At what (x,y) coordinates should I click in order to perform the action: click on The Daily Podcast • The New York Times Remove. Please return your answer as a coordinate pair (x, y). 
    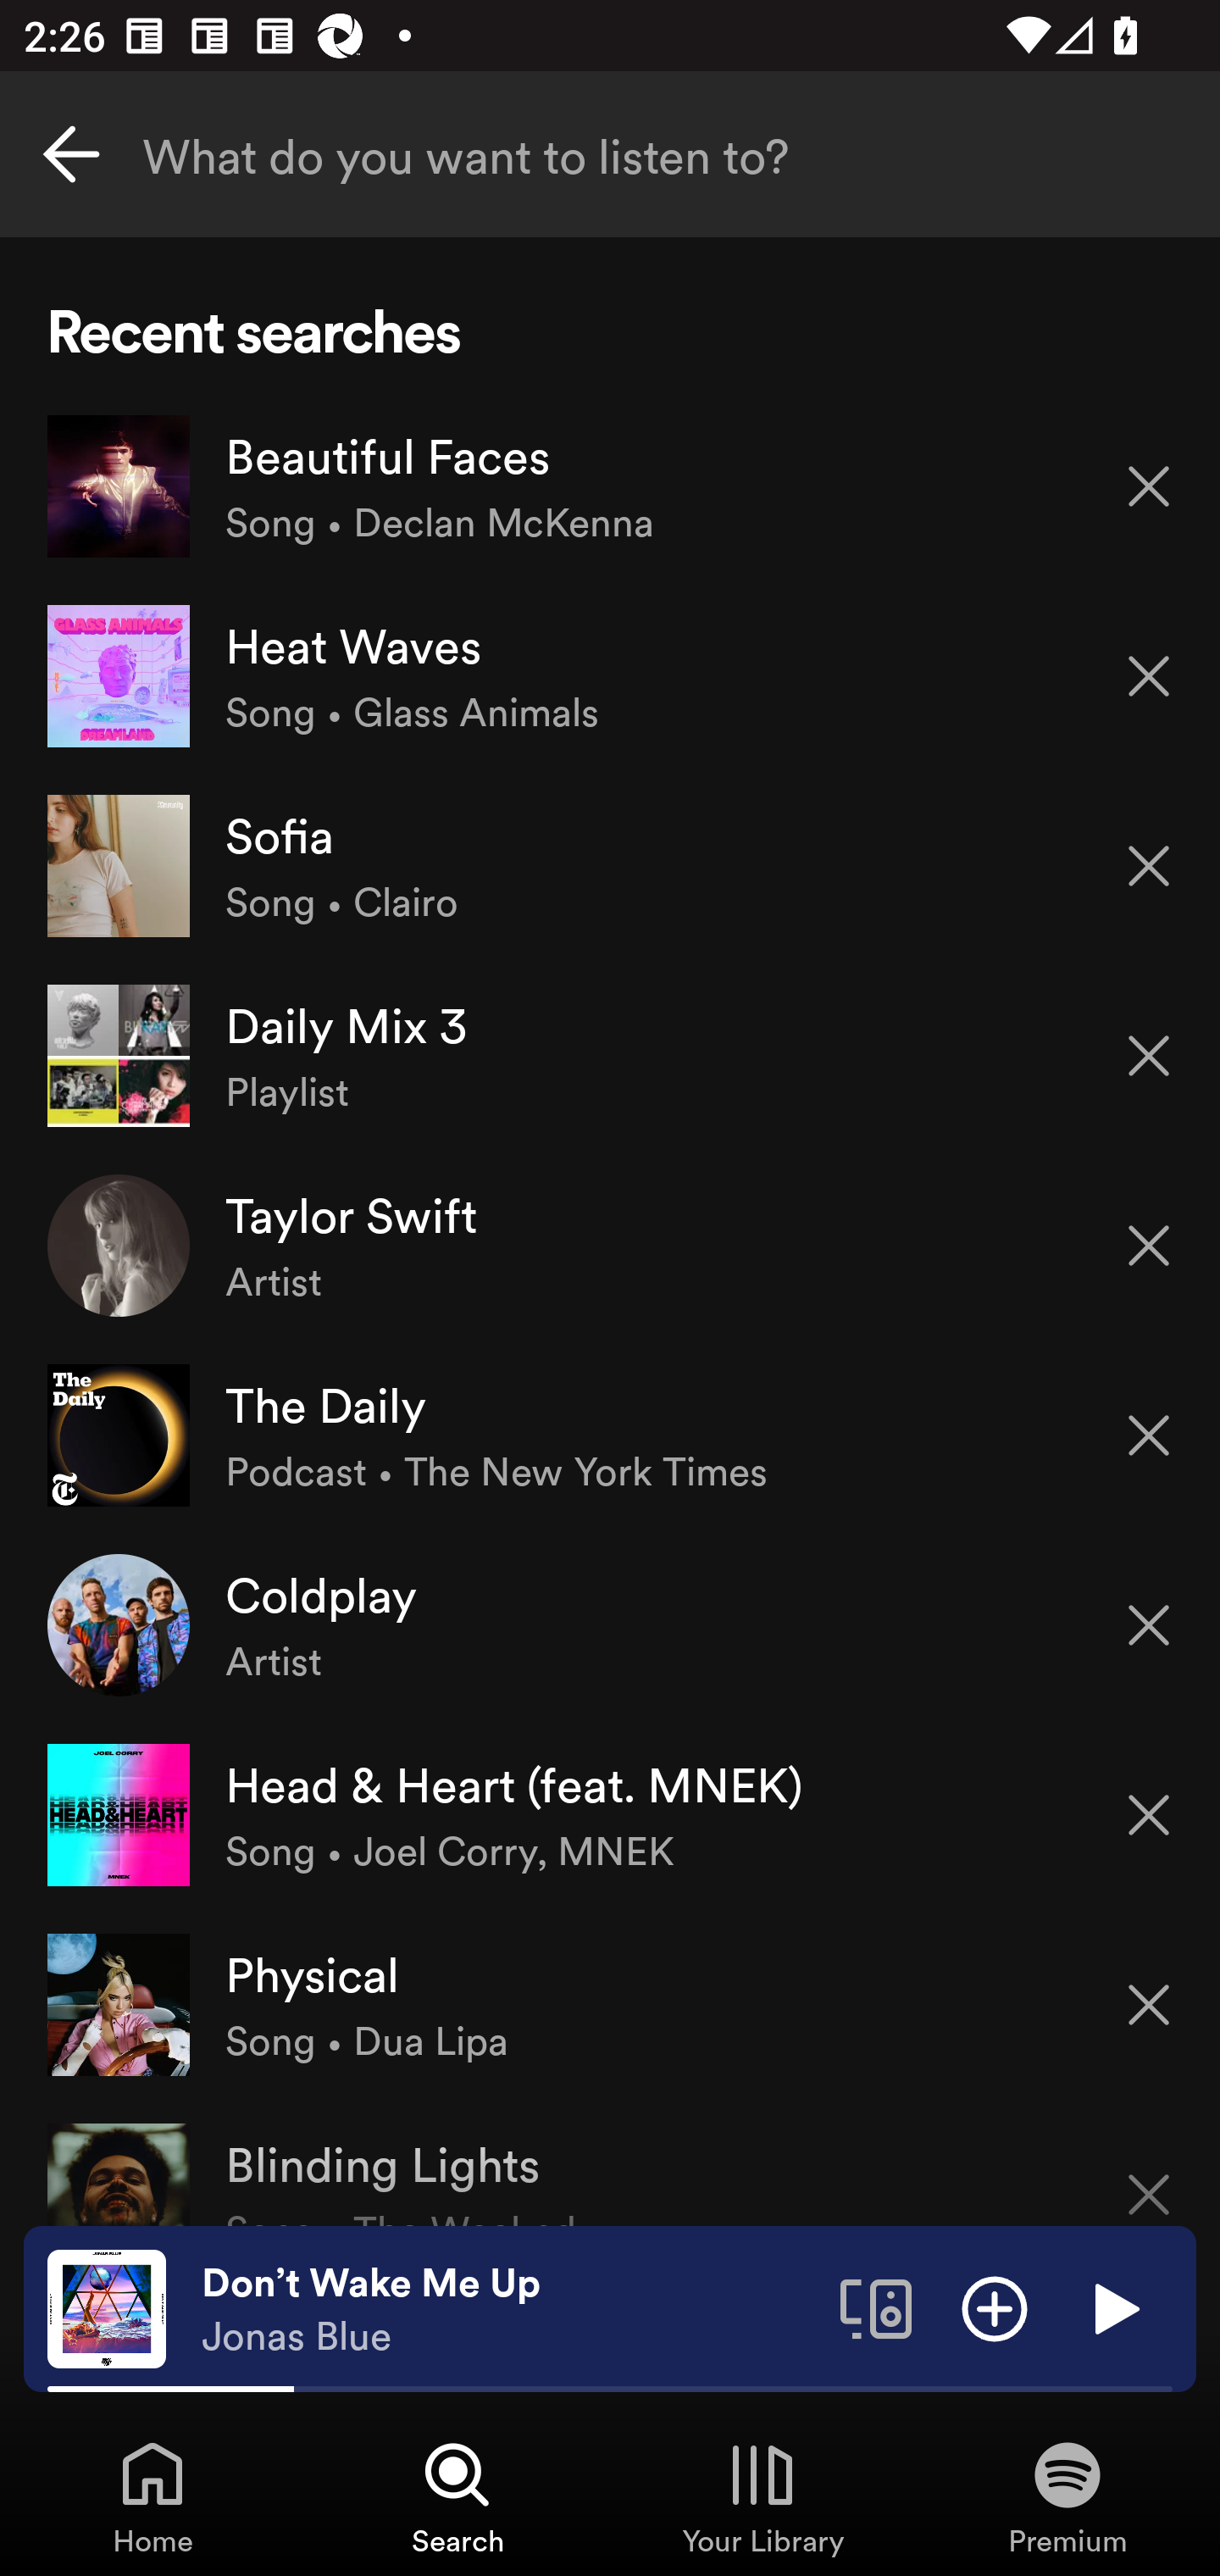
    Looking at the image, I should click on (610, 1434).